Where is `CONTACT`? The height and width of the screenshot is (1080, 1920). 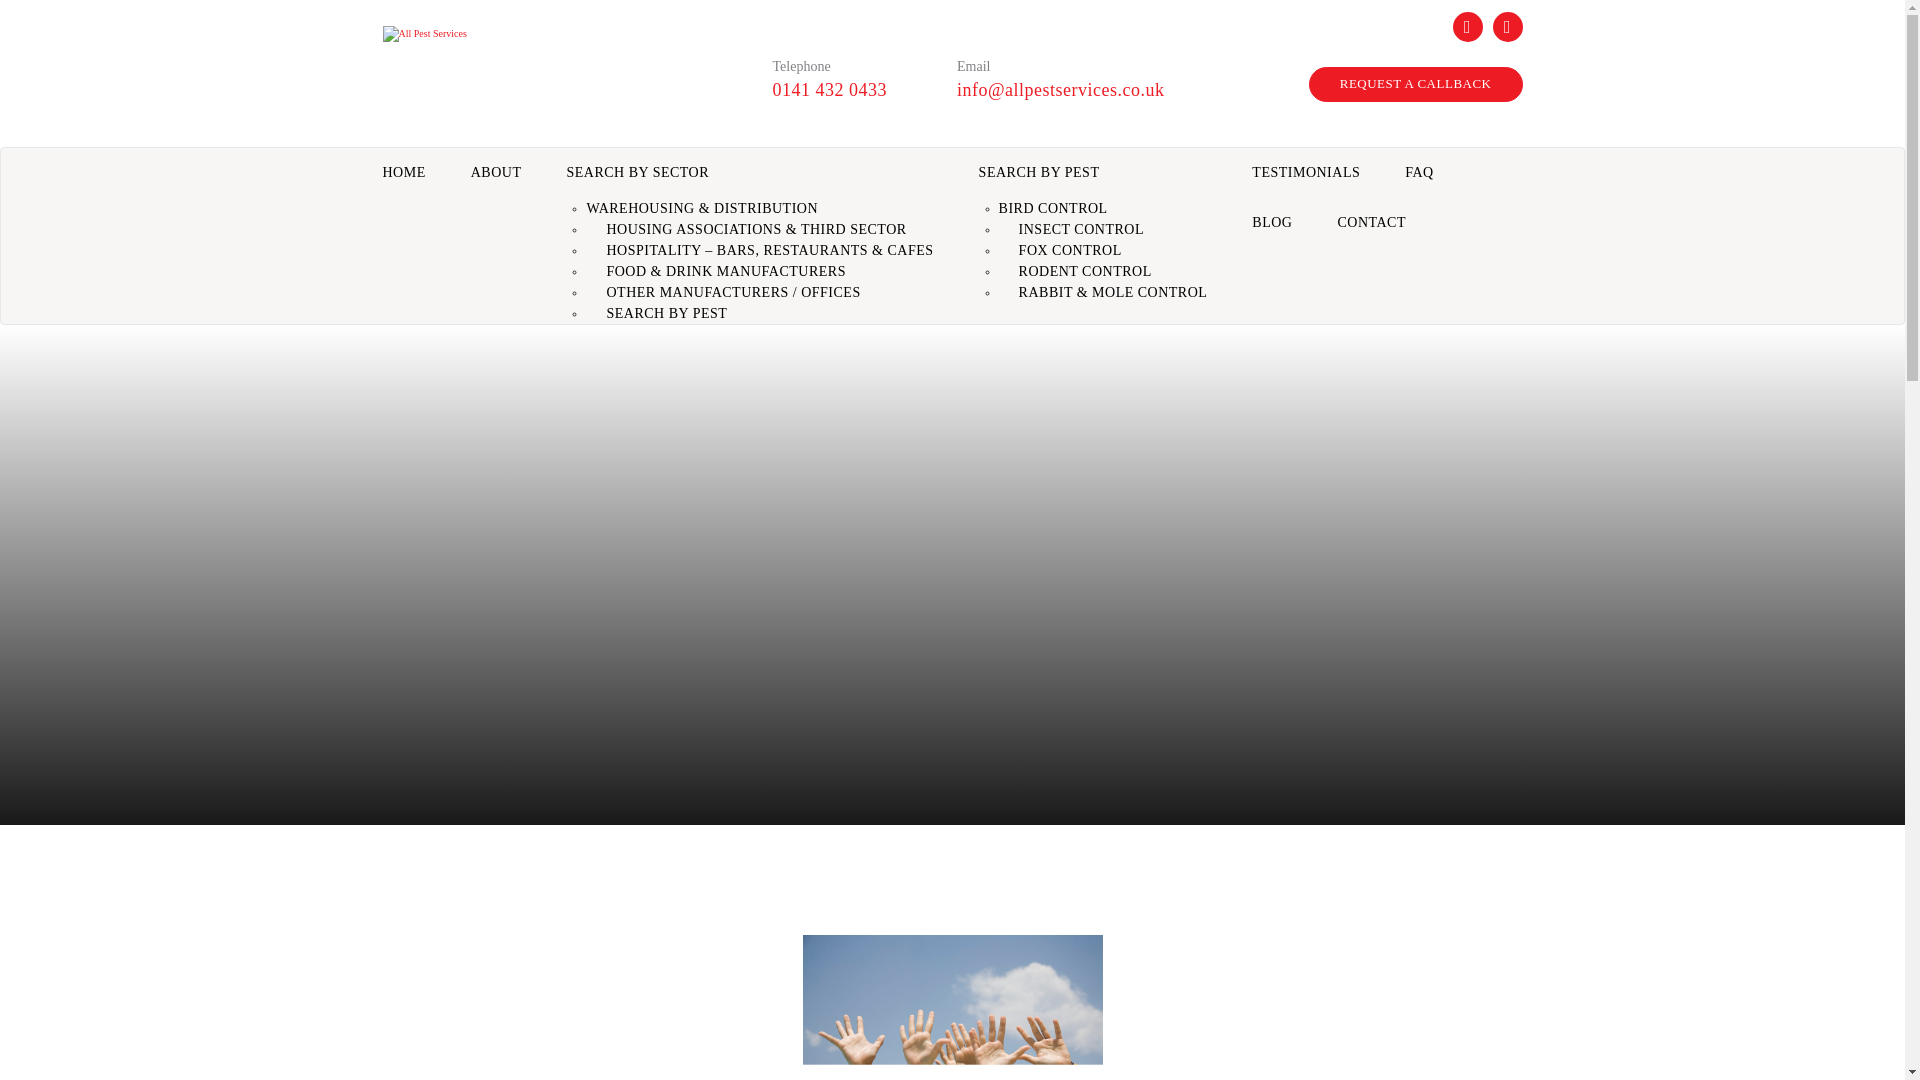 CONTACT is located at coordinates (1374, 222).